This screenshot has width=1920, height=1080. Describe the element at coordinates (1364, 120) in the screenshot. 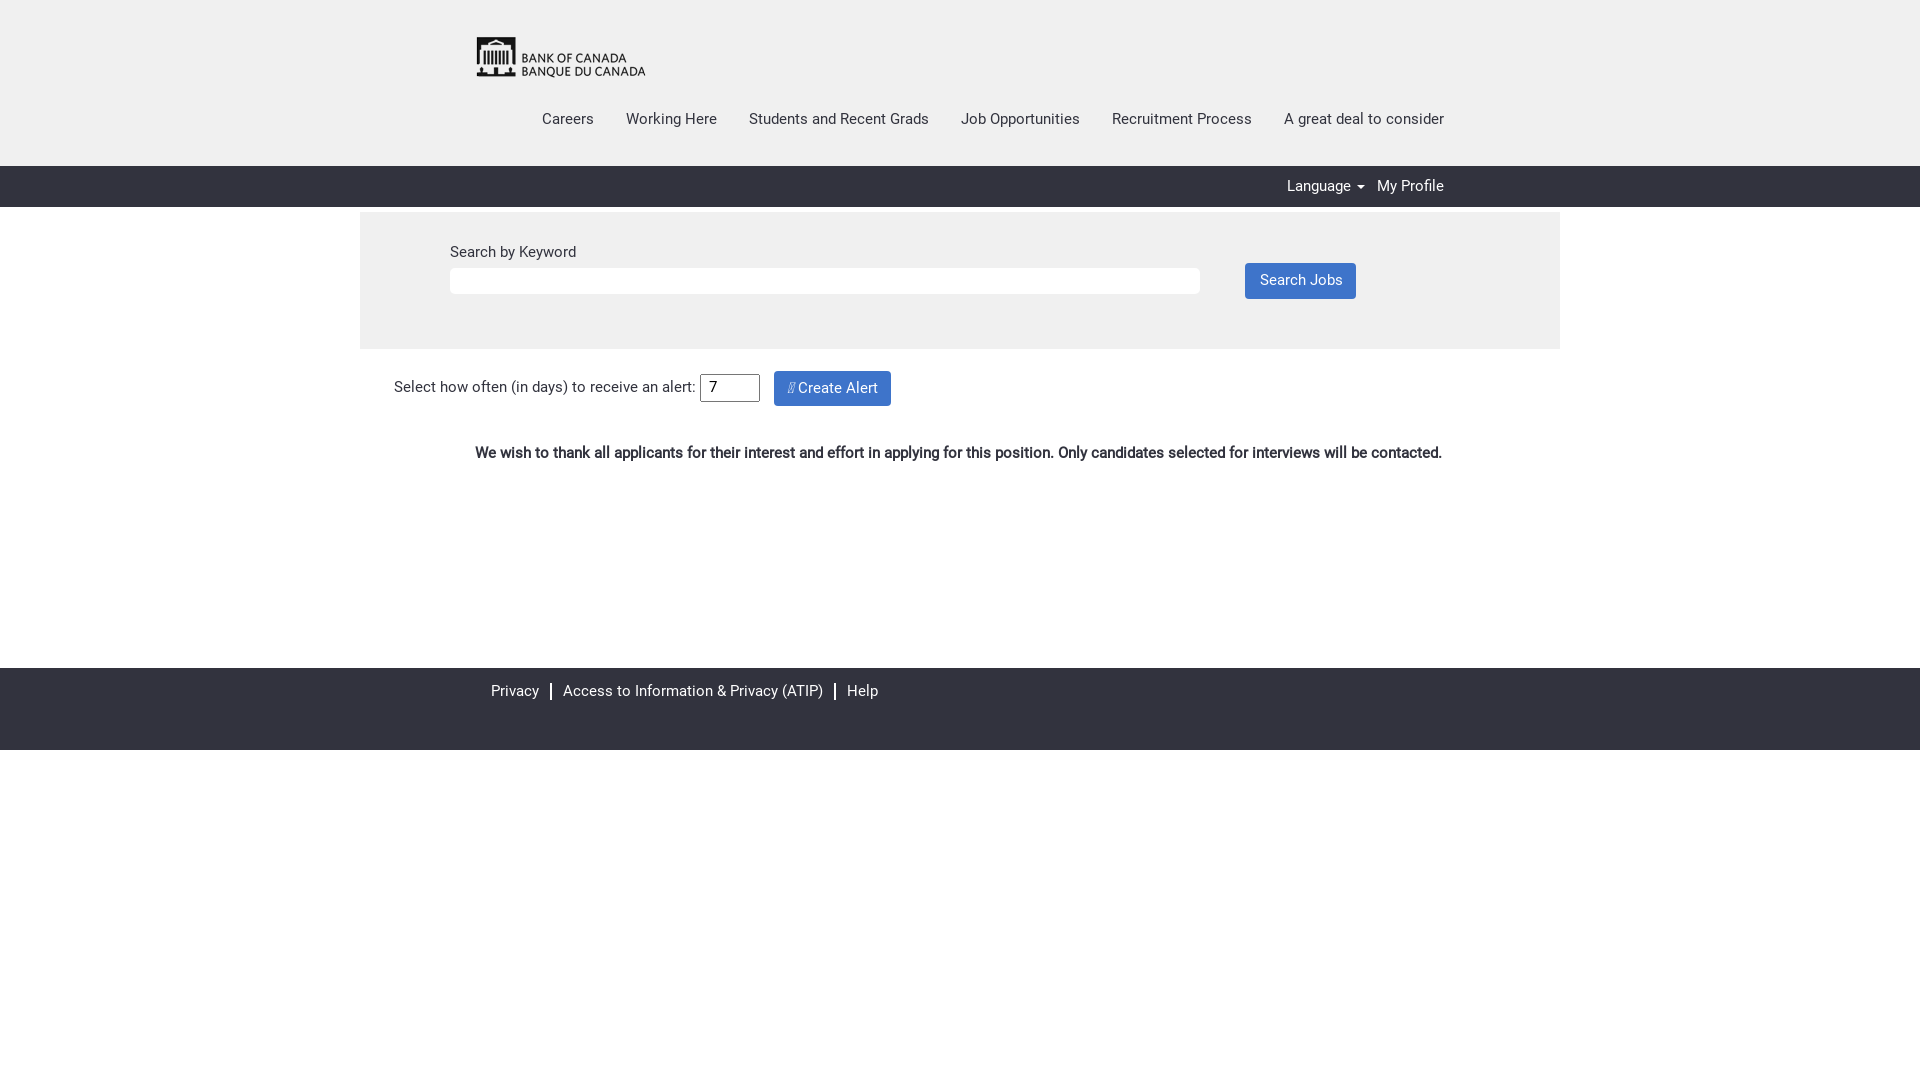

I see `A great deal to consider` at that location.